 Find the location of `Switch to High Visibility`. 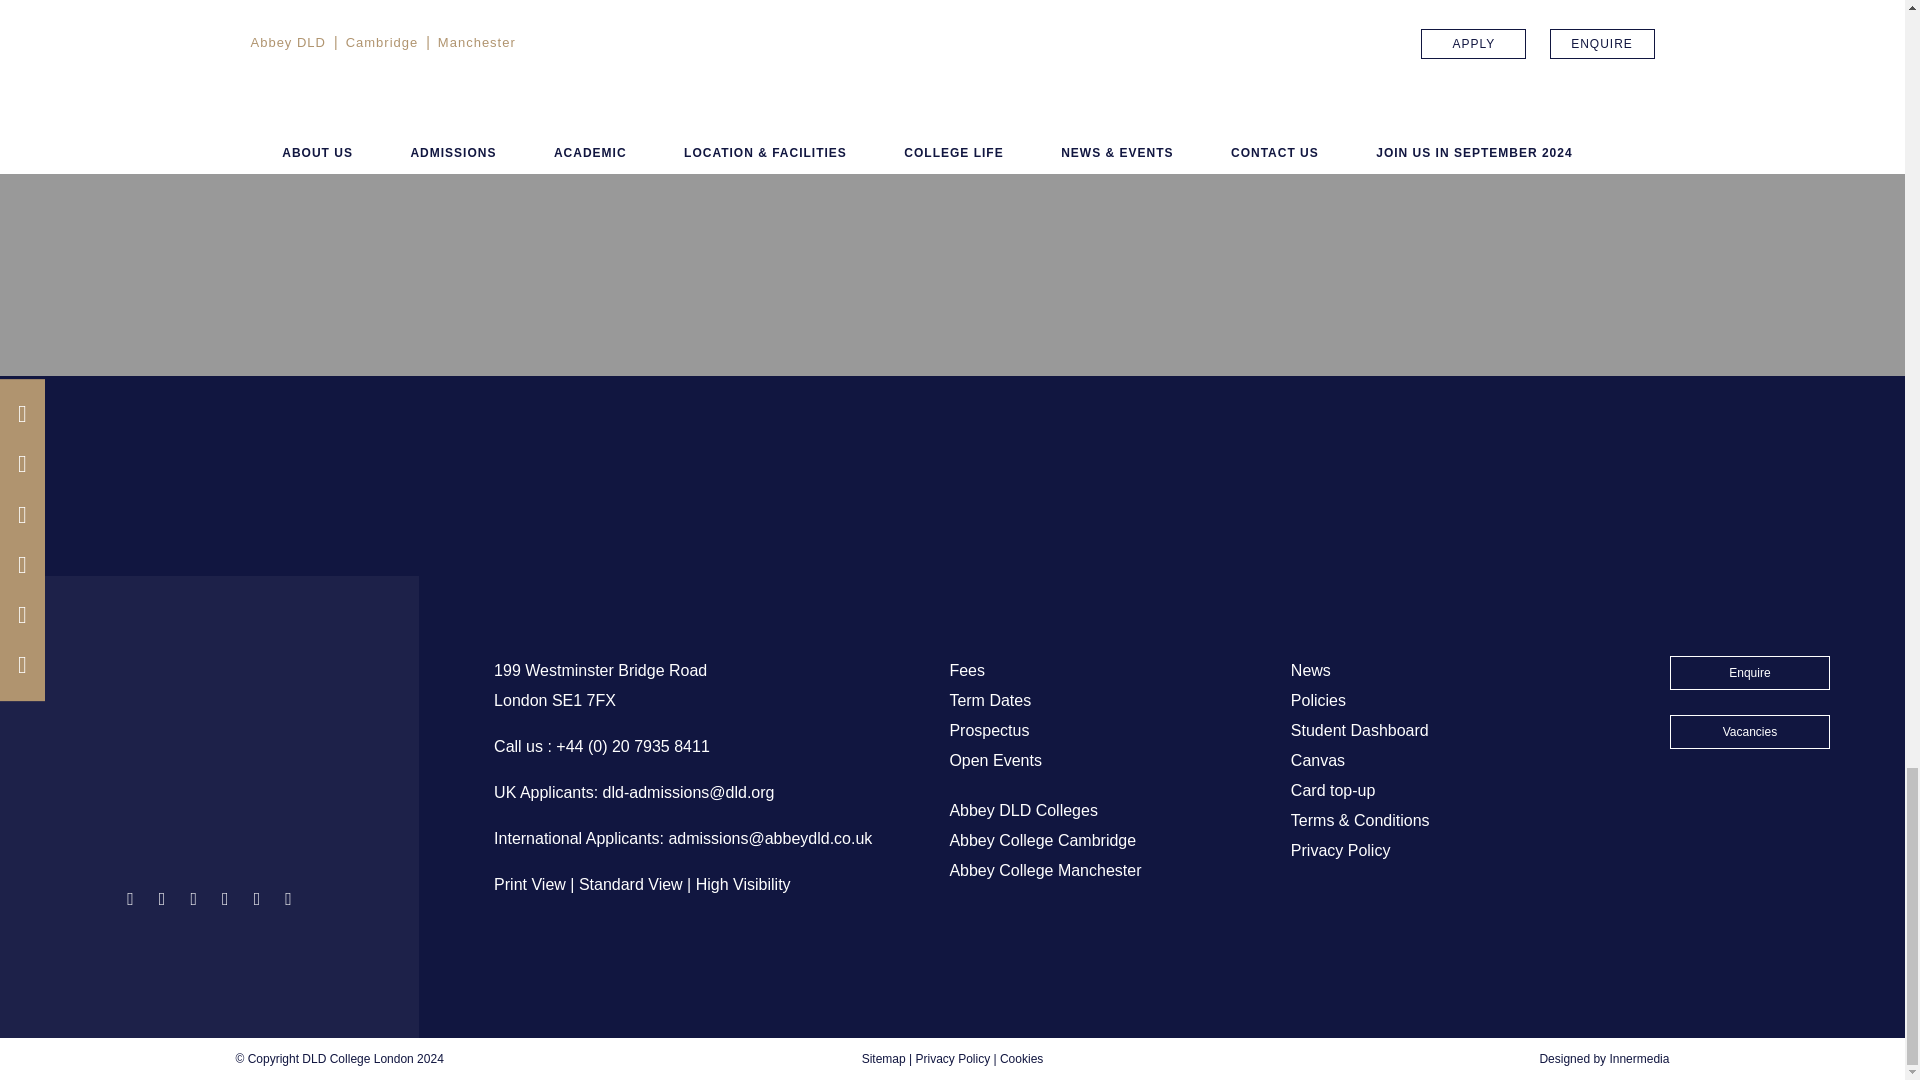

Switch to High Visibility is located at coordinates (743, 884).